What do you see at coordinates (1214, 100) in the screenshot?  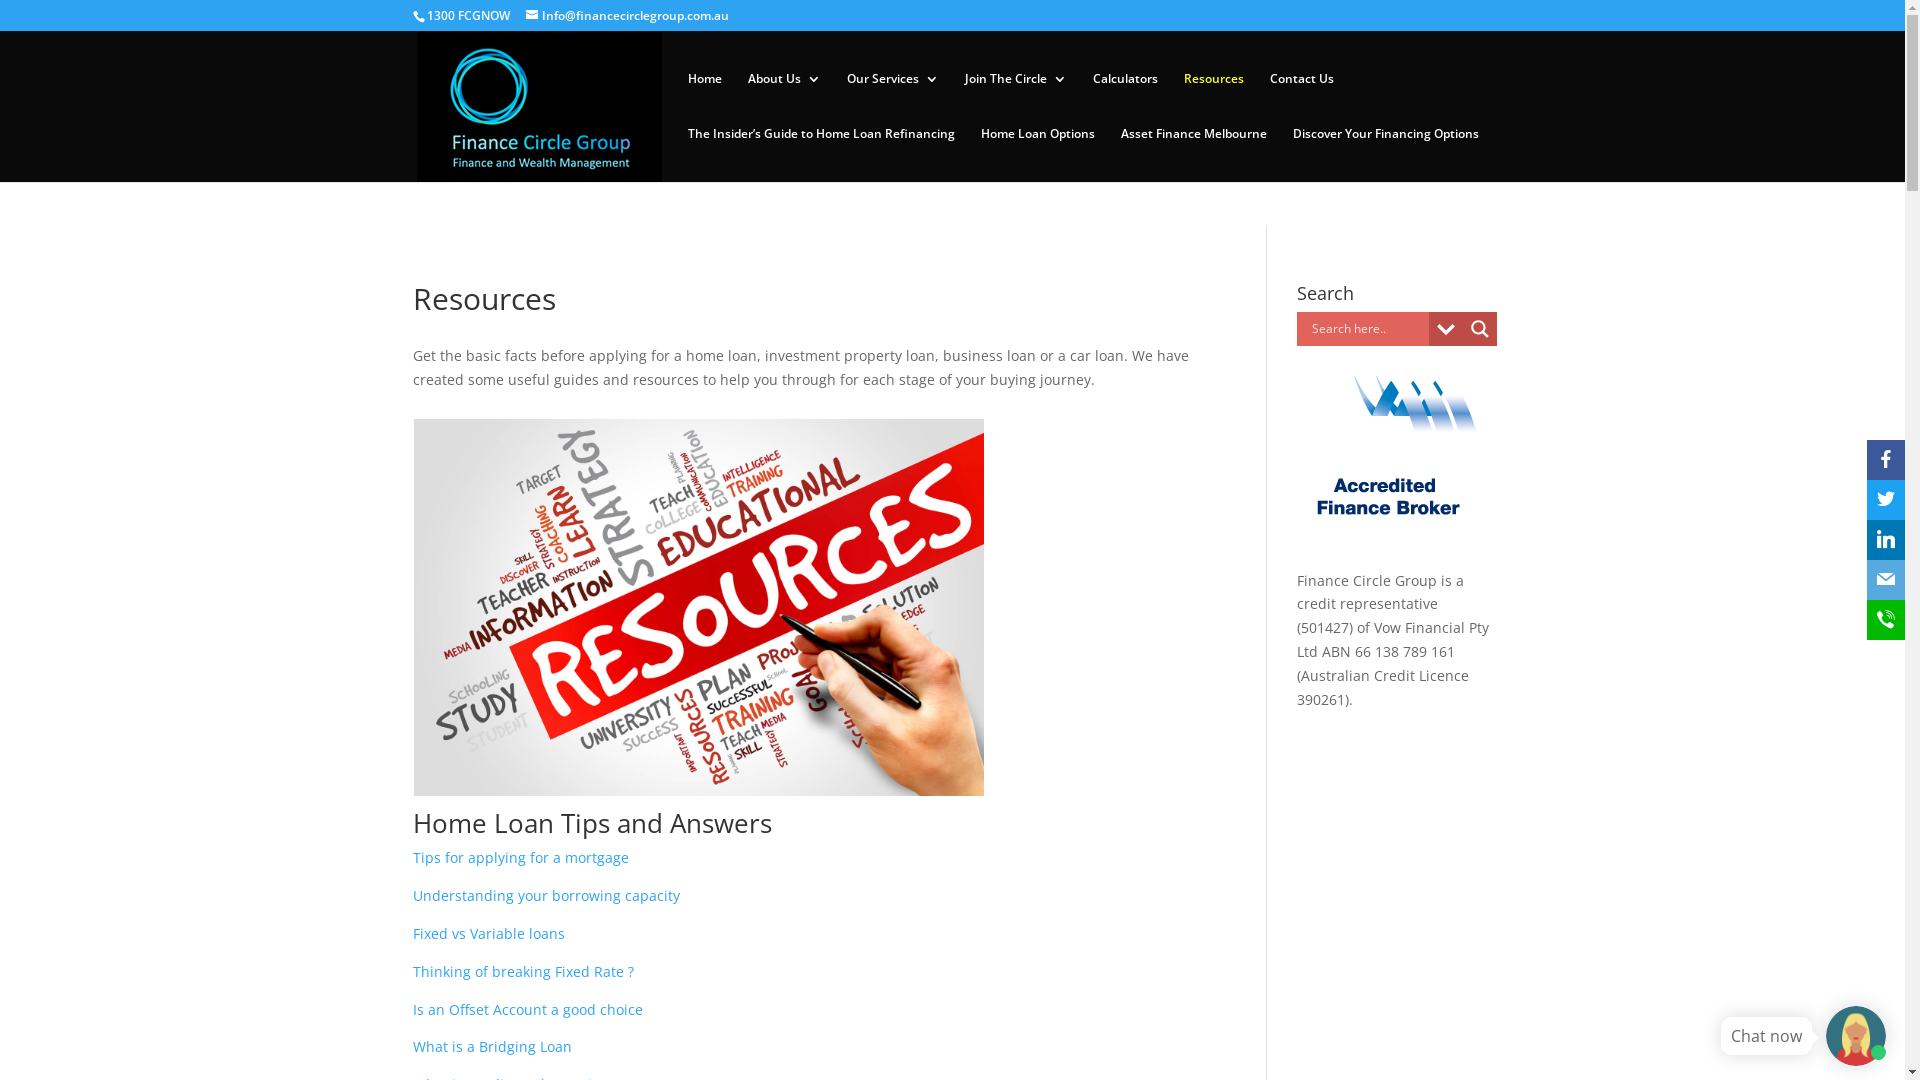 I see `Resources` at bounding box center [1214, 100].